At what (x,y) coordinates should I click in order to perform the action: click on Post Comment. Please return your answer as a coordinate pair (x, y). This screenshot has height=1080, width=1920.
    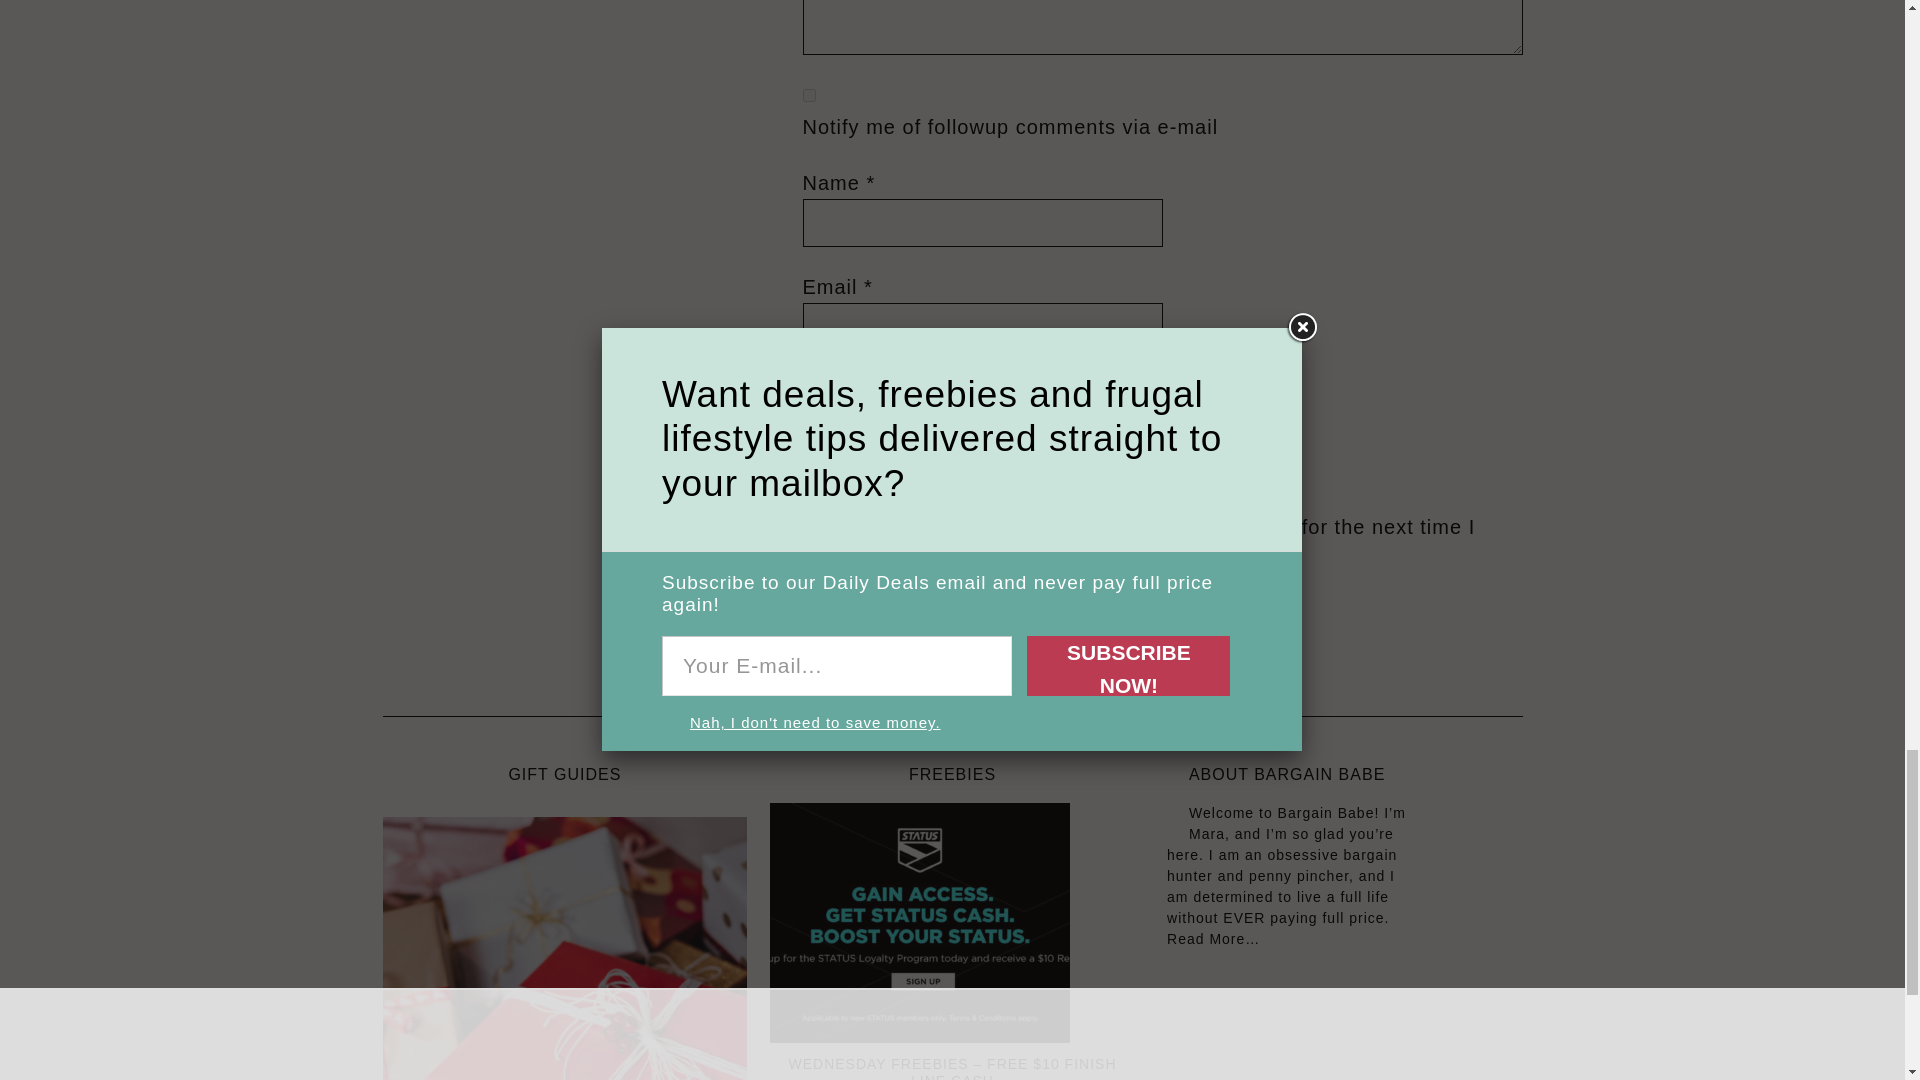
    Looking at the image, I should click on (882, 618).